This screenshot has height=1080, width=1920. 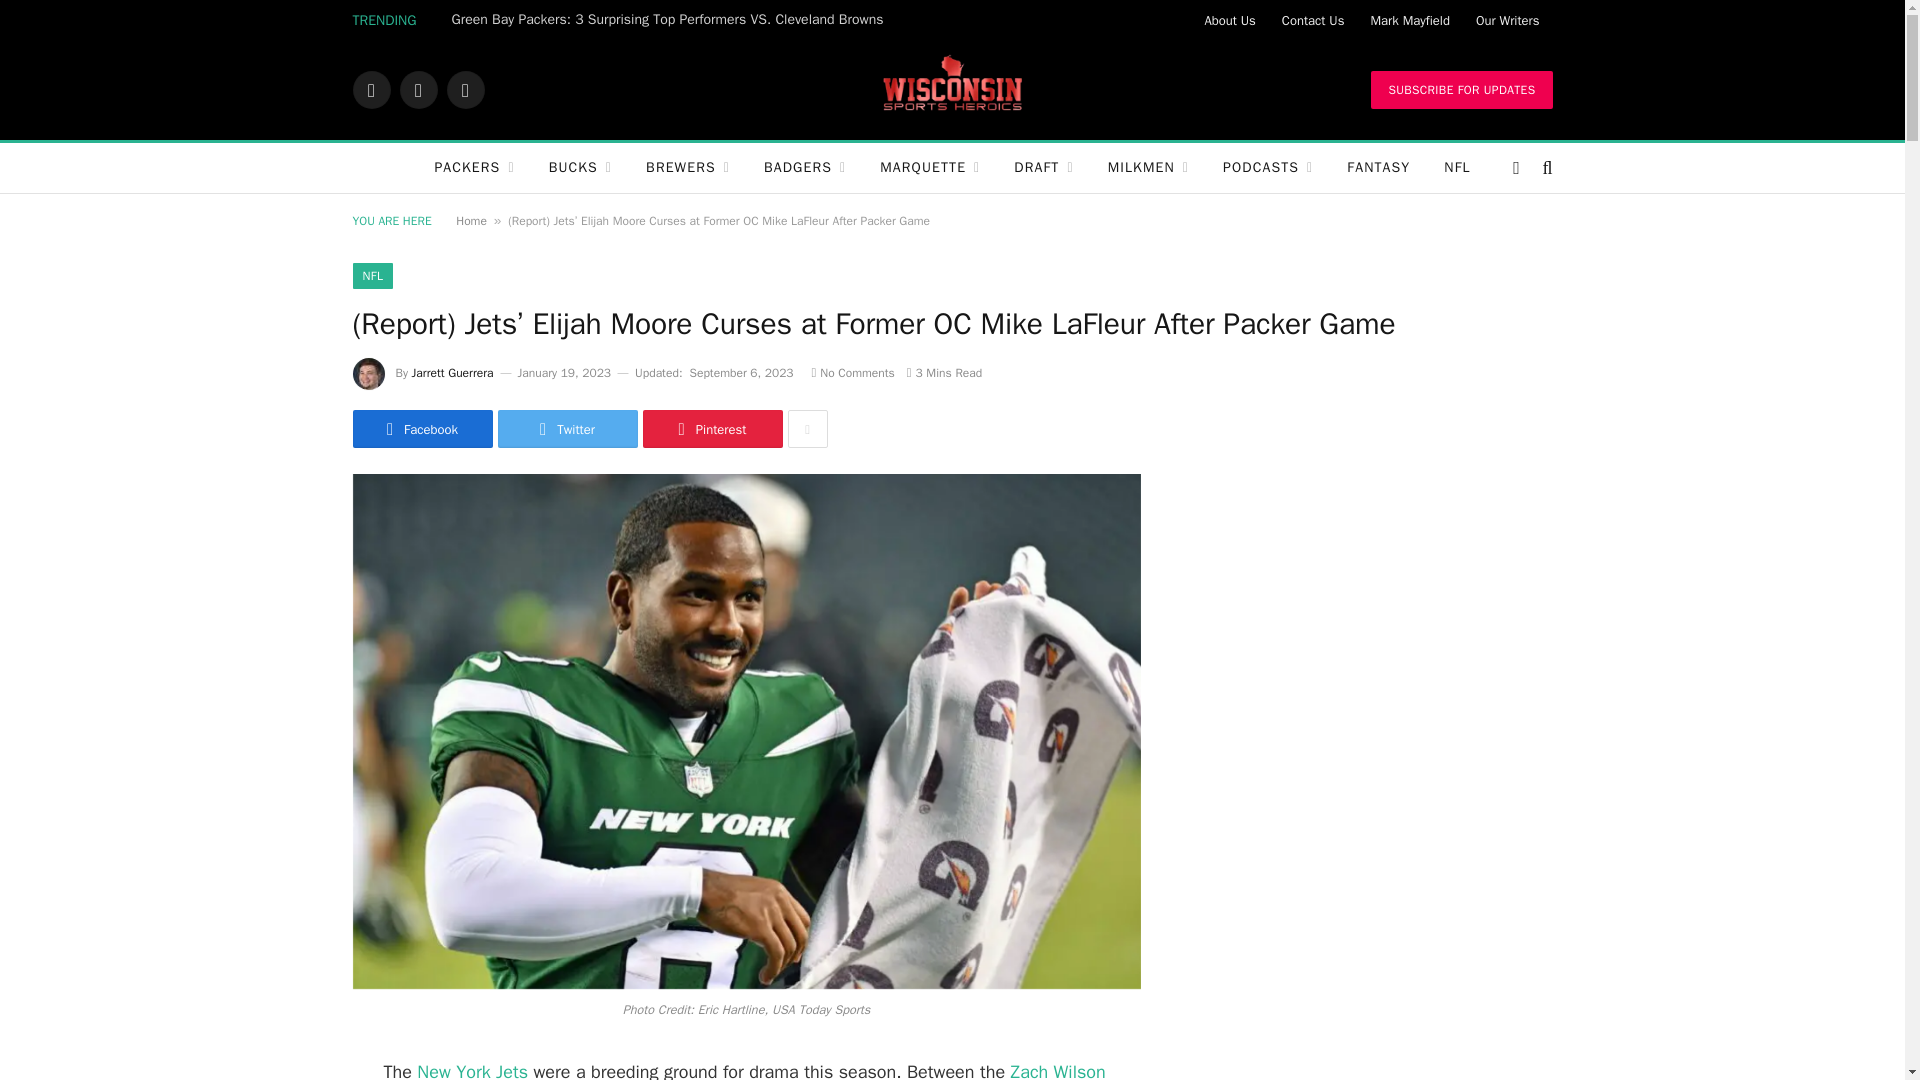 What do you see at coordinates (952, 90) in the screenshot?
I see `WI Sports Heroics` at bounding box center [952, 90].